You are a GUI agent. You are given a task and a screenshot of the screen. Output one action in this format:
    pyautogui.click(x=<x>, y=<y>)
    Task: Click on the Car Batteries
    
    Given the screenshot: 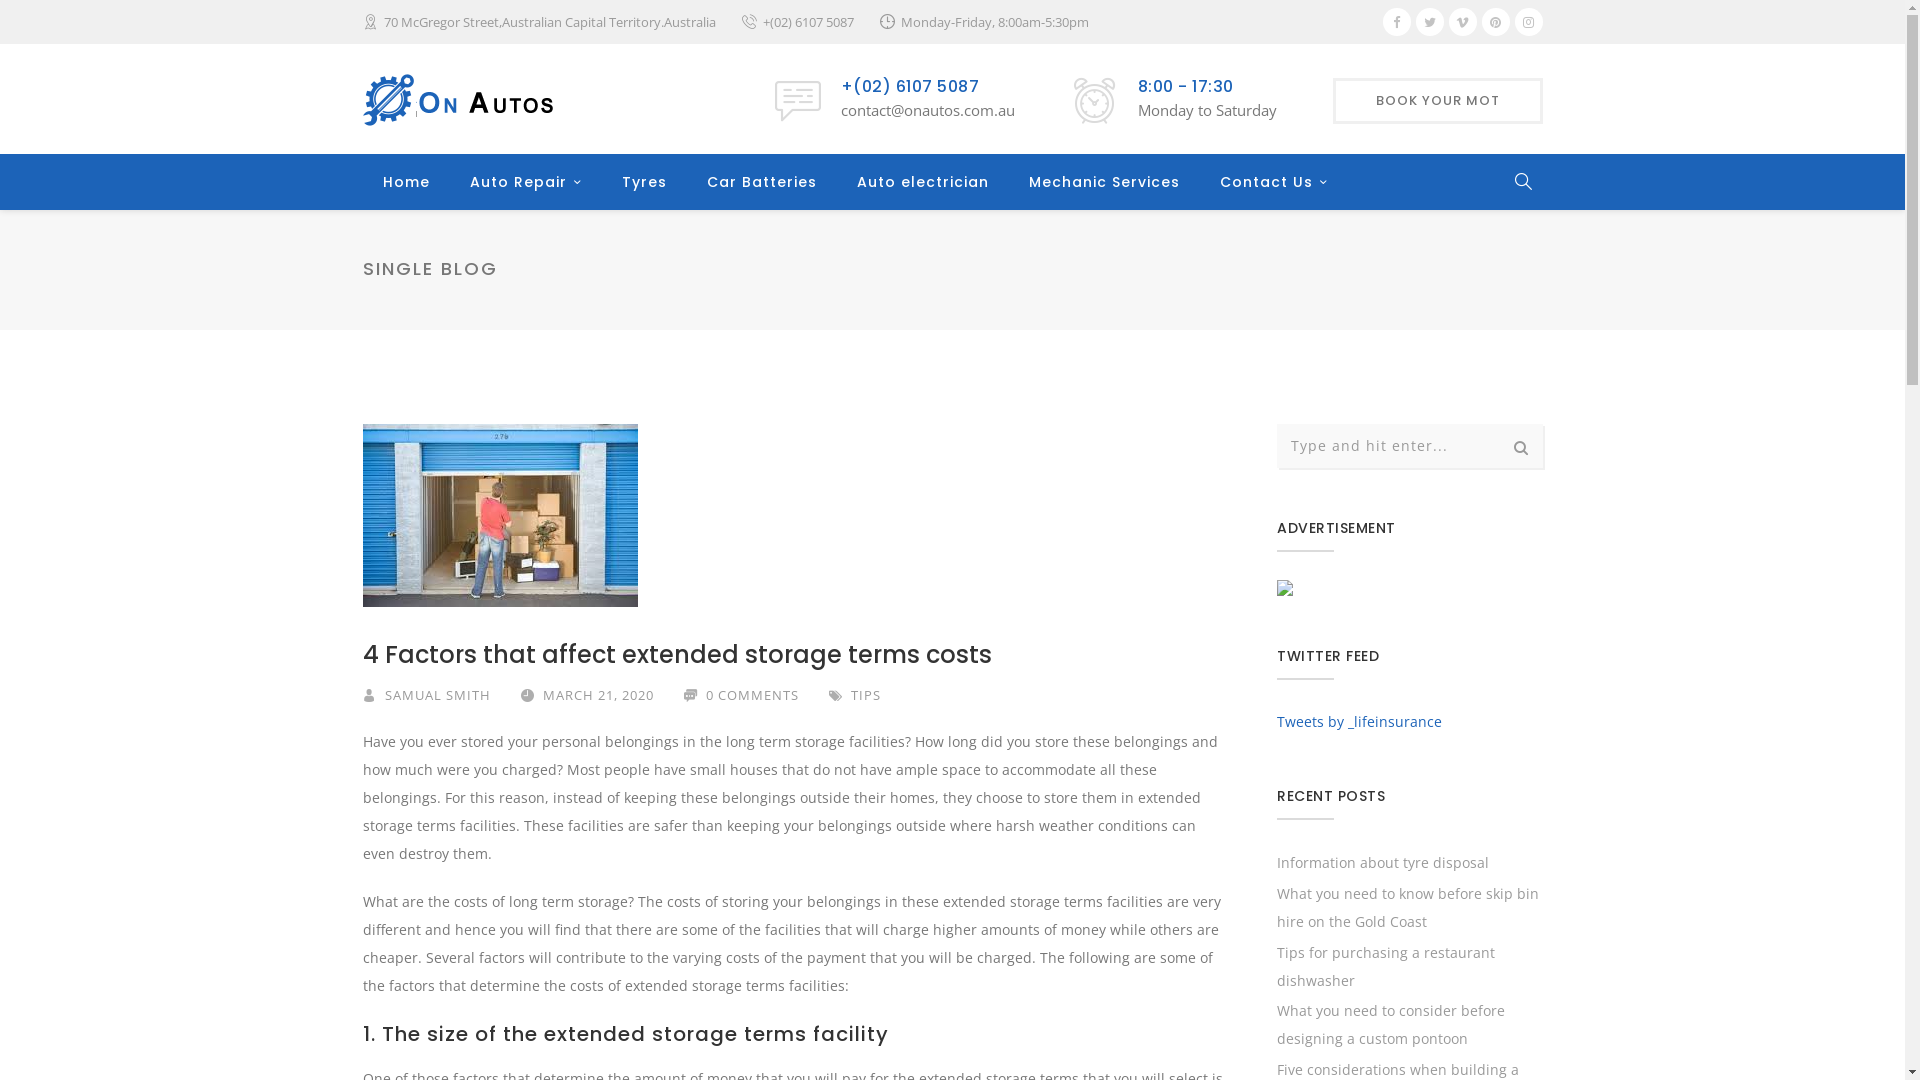 What is the action you would take?
    pyautogui.click(x=761, y=182)
    